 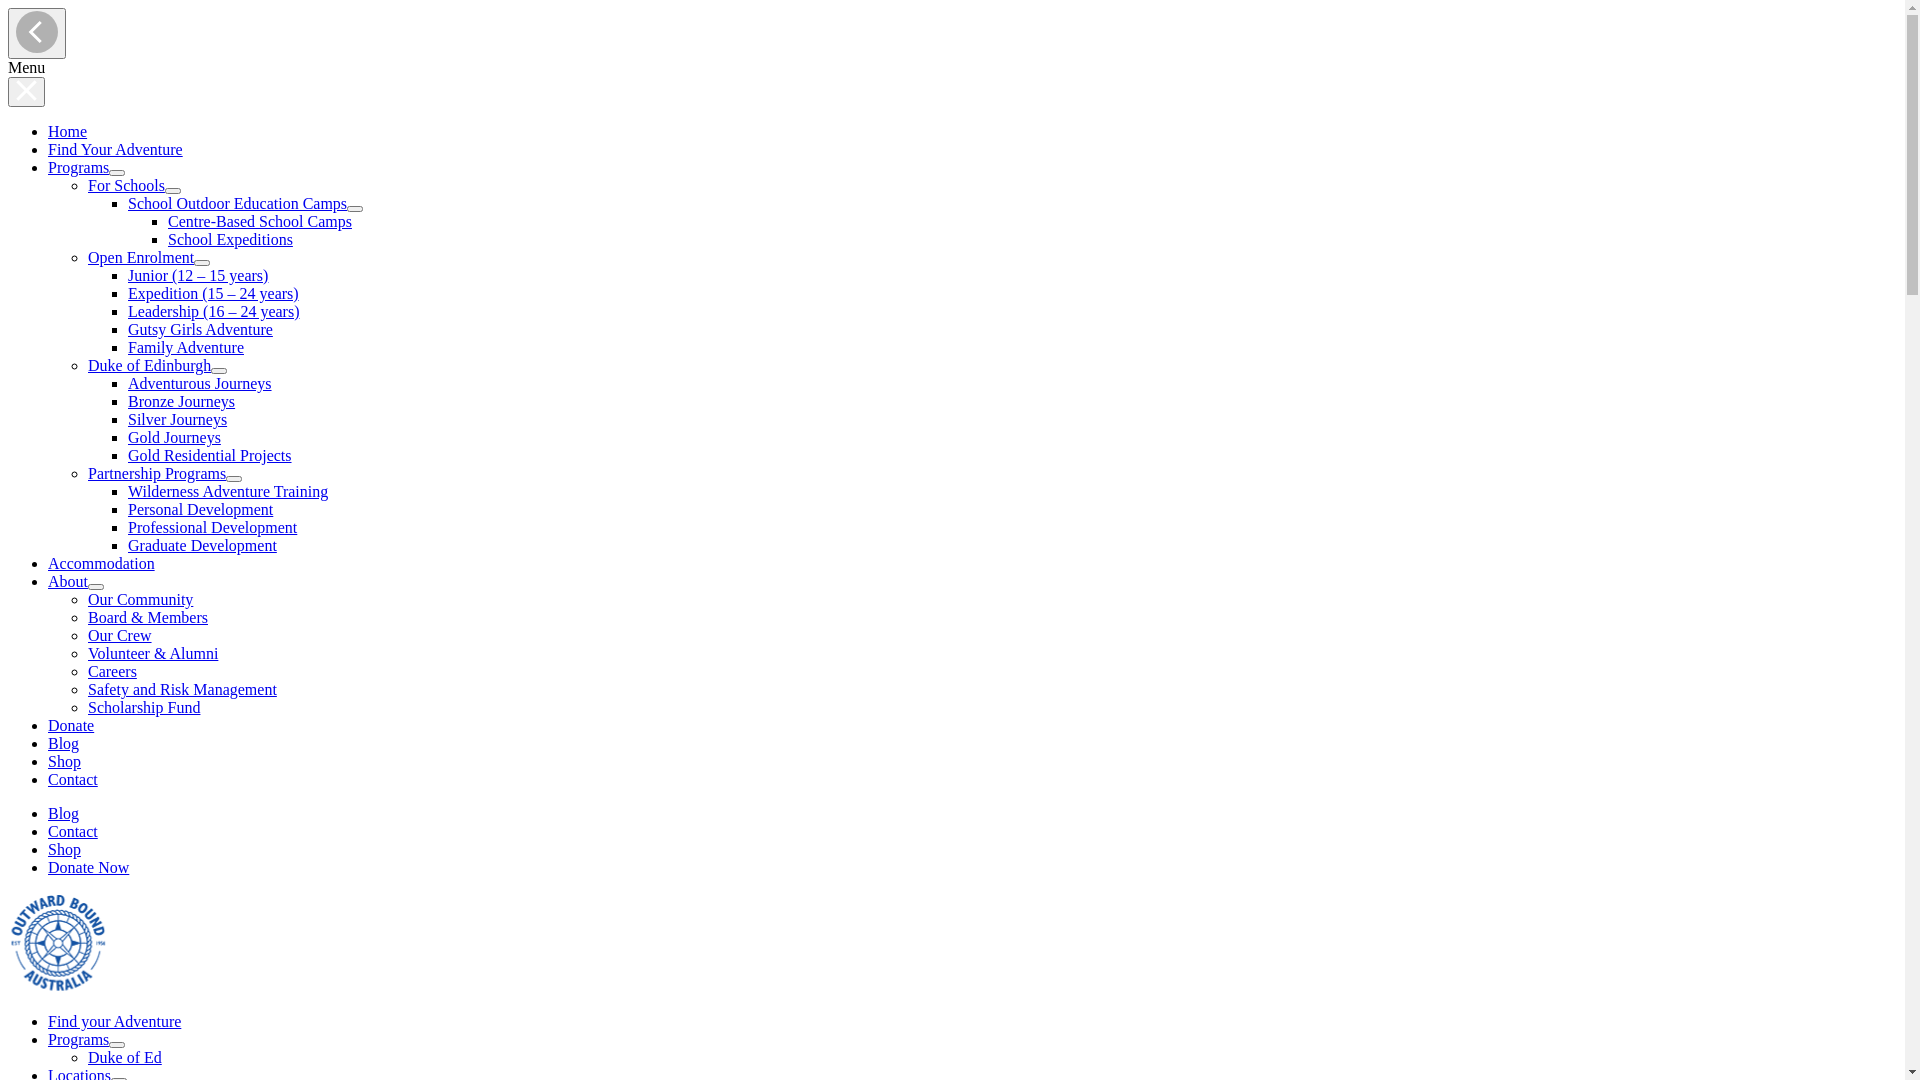 What do you see at coordinates (64, 850) in the screenshot?
I see `Shop` at bounding box center [64, 850].